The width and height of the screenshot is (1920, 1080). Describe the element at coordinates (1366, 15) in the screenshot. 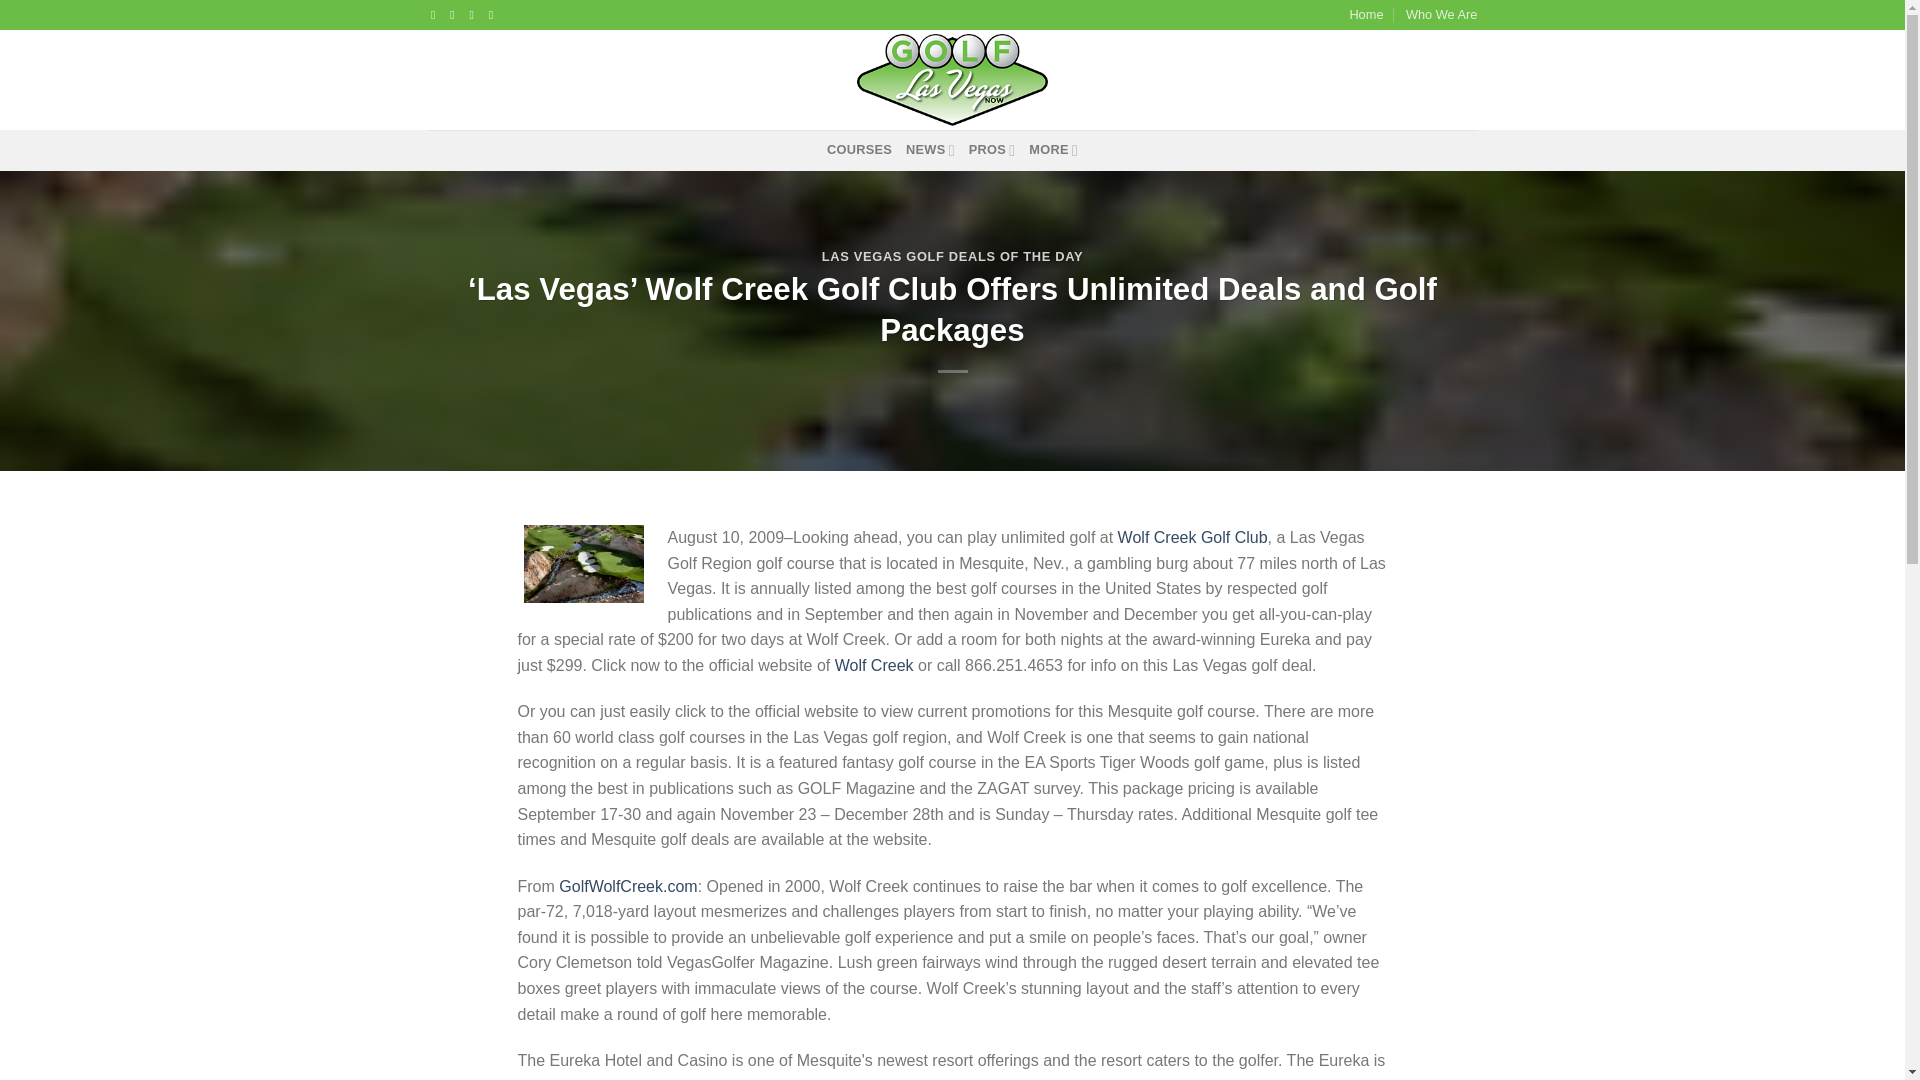

I see `Home` at that location.